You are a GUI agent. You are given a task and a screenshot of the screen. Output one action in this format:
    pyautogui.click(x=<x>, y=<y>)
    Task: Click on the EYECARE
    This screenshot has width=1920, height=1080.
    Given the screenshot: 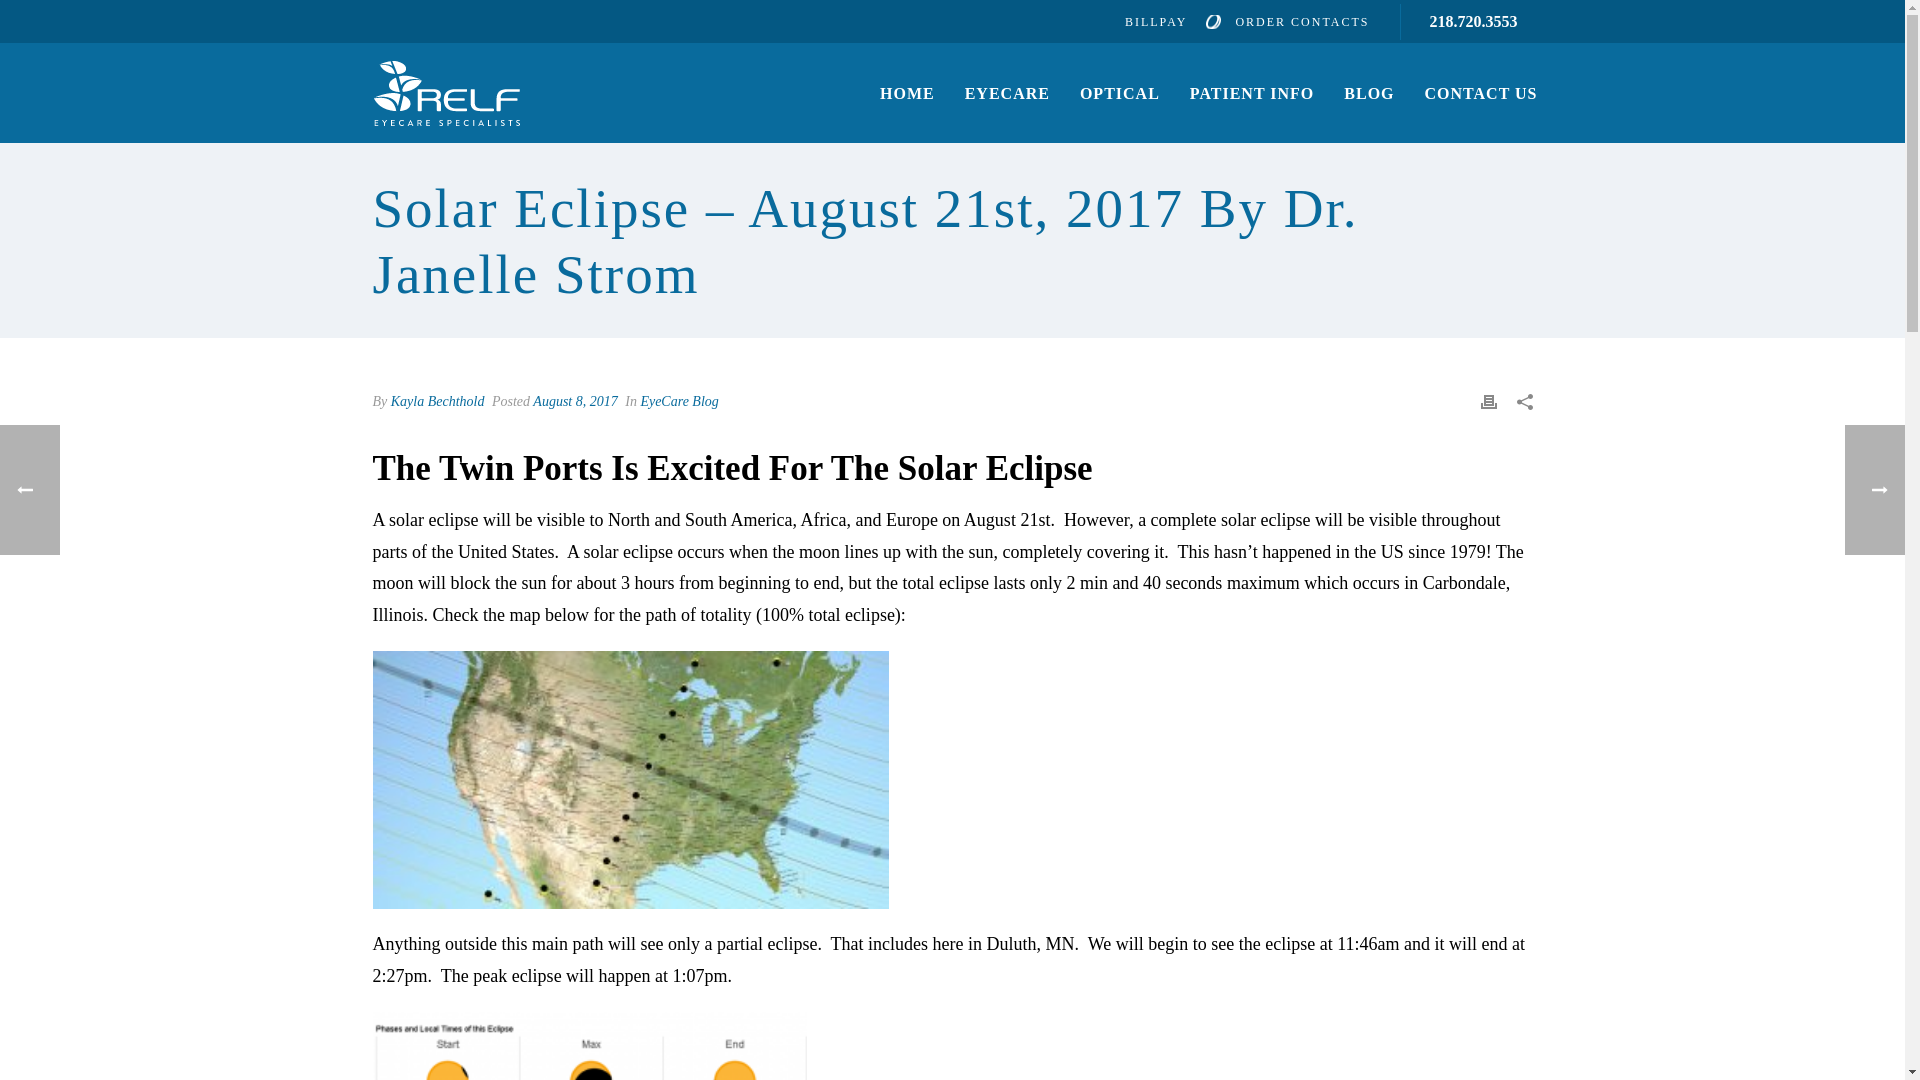 What is the action you would take?
    pyautogui.click(x=1008, y=94)
    